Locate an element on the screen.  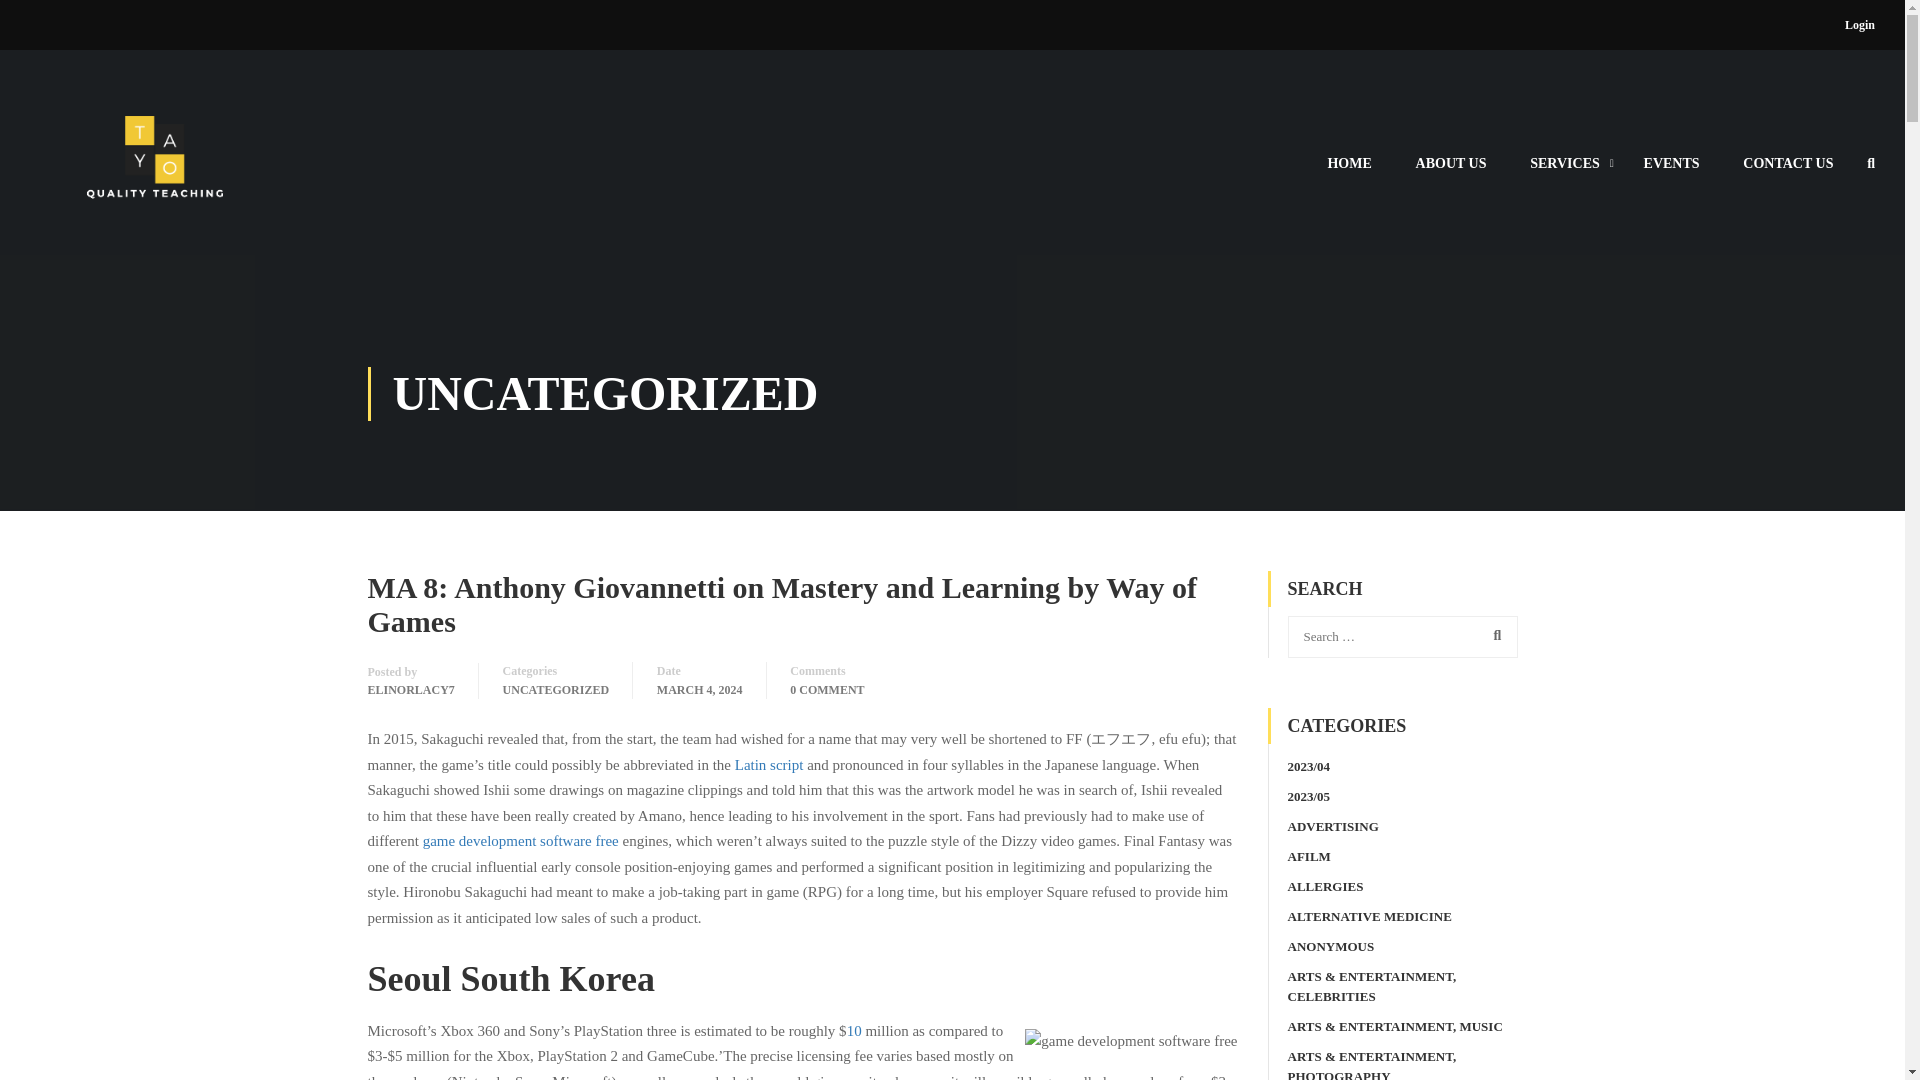
ABOUT US is located at coordinates (1451, 172).